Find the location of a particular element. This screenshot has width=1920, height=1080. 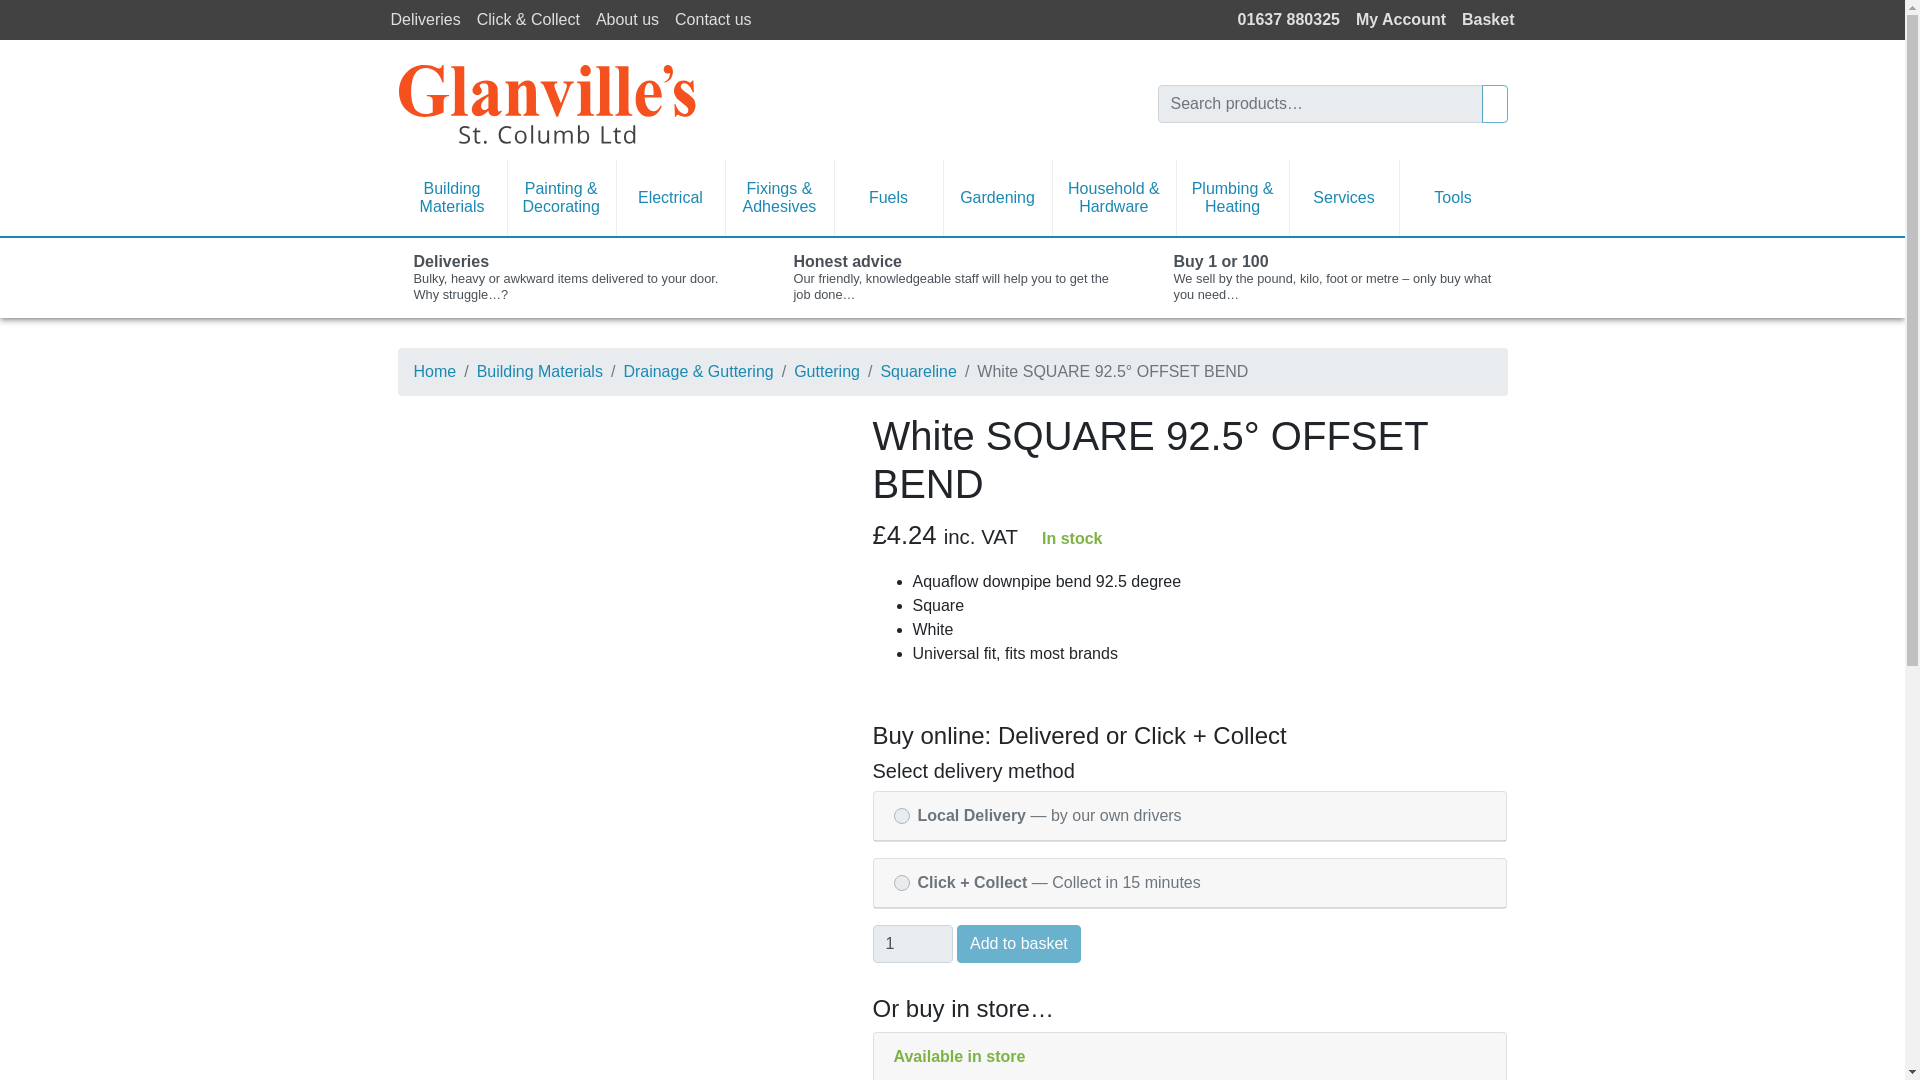

Contact us is located at coordinates (712, 20).